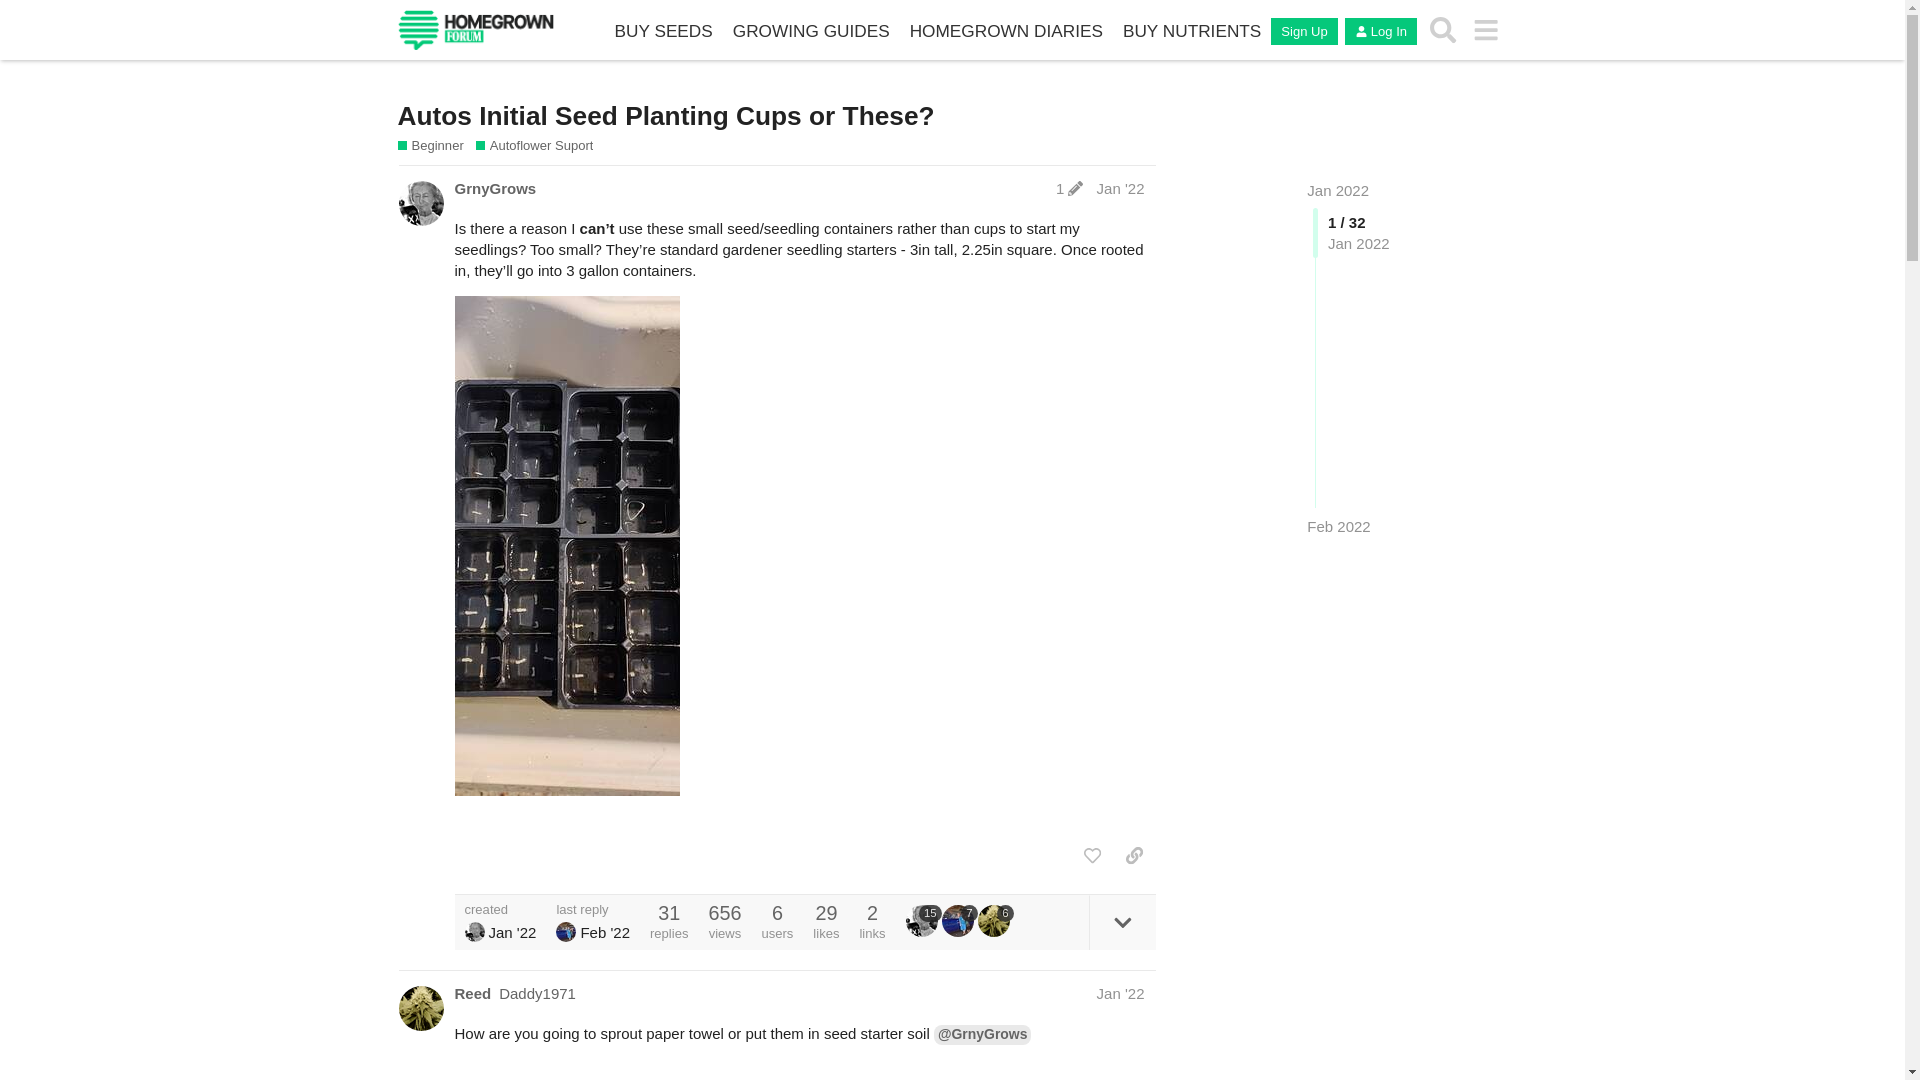 The image size is (1920, 1080). Describe the element at coordinates (1338, 526) in the screenshot. I see `Feb 2022` at that location.